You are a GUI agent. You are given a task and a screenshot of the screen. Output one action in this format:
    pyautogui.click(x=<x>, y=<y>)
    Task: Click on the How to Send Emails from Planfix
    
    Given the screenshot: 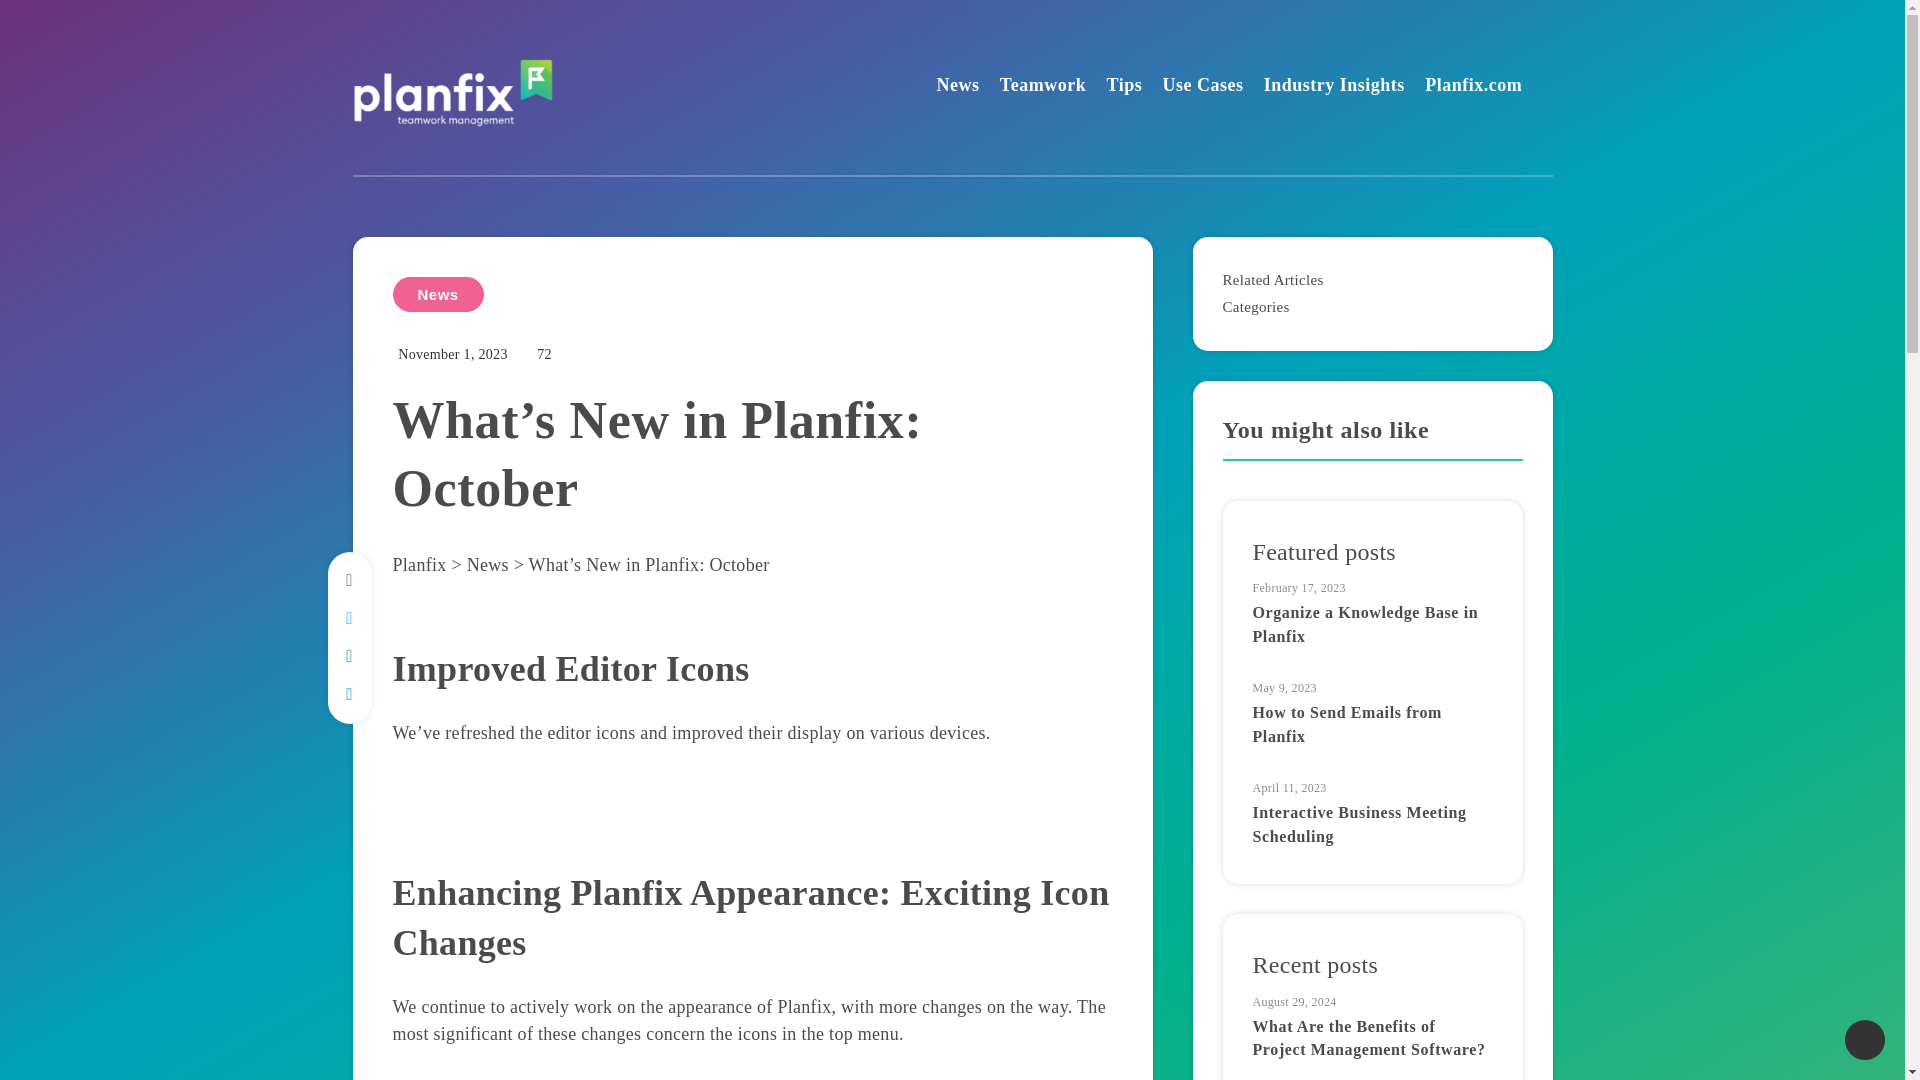 What is the action you would take?
    pyautogui.click(x=1346, y=726)
    